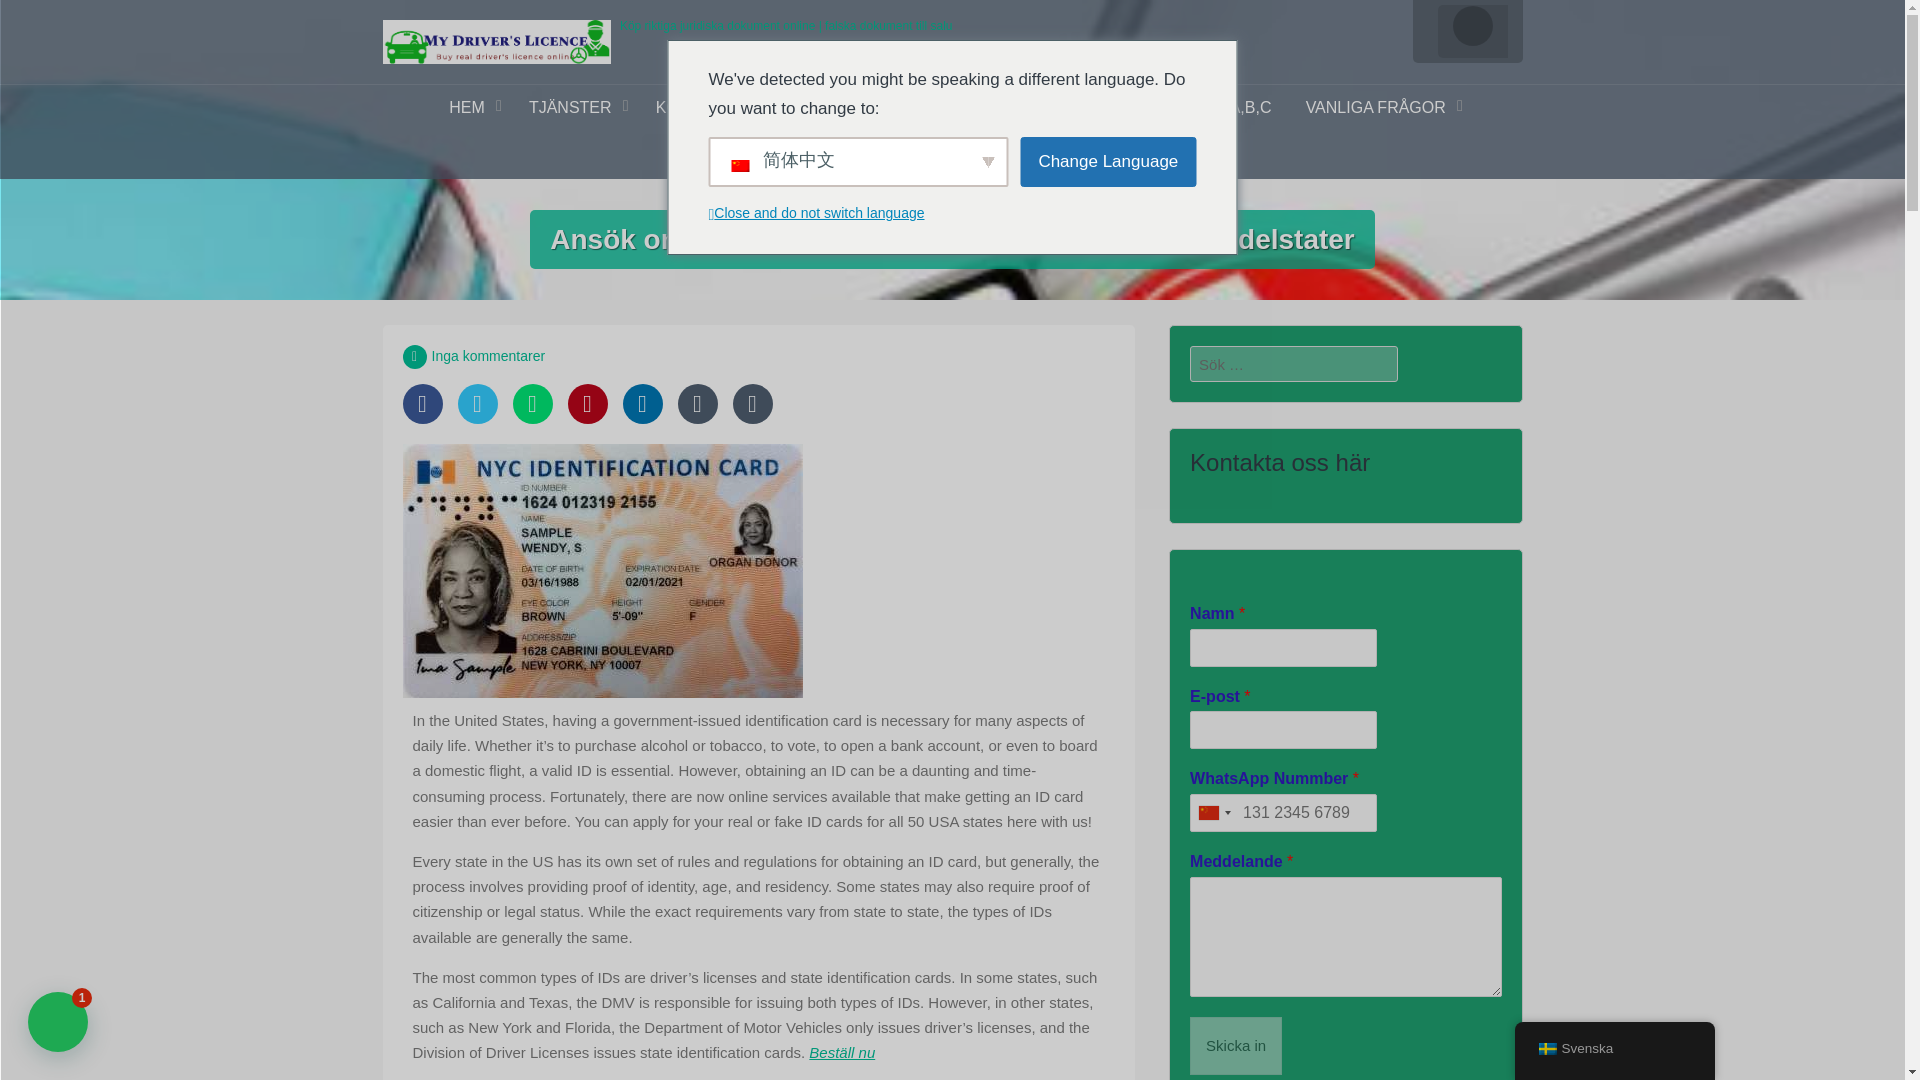 The image size is (1920, 1080). What do you see at coordinates (421, 404) in the screenshot?
I see `Facebook` at bounding box center [421, 404].